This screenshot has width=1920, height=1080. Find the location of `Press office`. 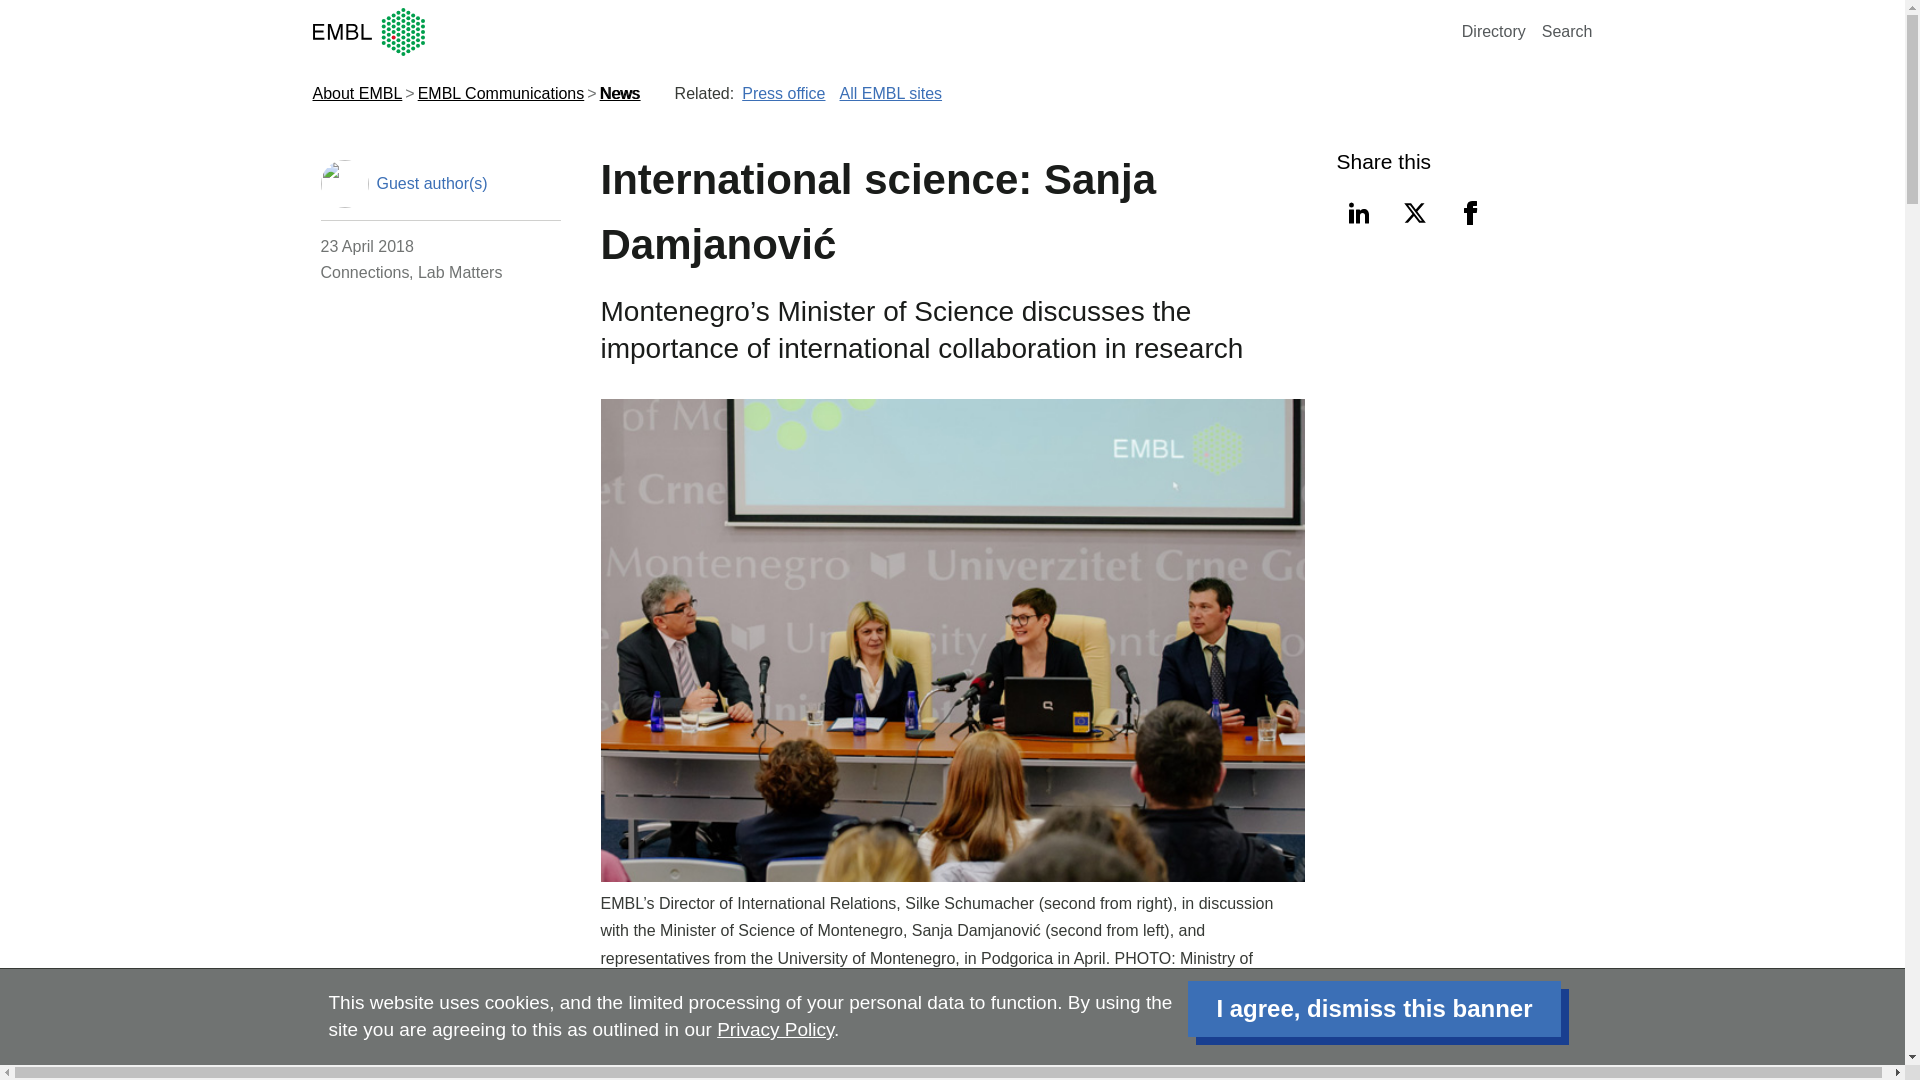

Press office is located at coordinates (783, 94).